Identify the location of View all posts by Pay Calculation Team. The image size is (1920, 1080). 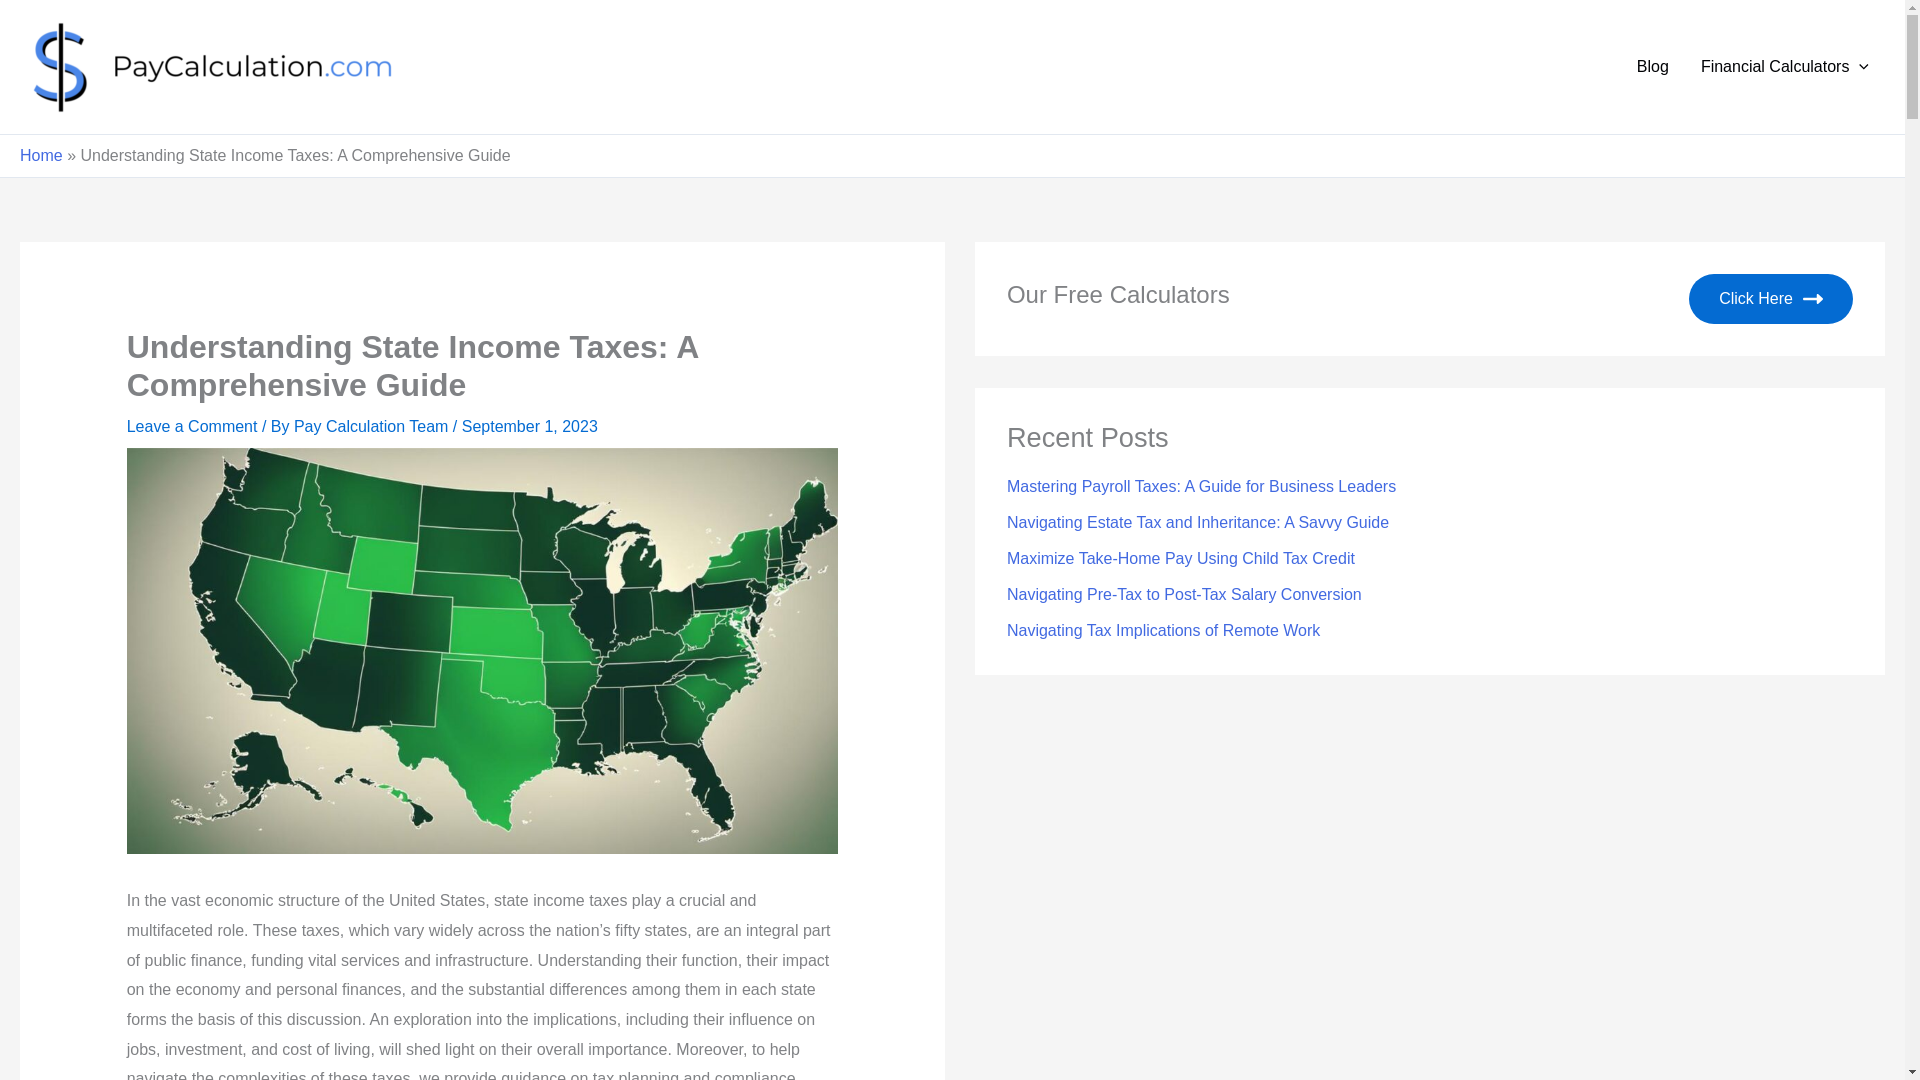
(373, 426).